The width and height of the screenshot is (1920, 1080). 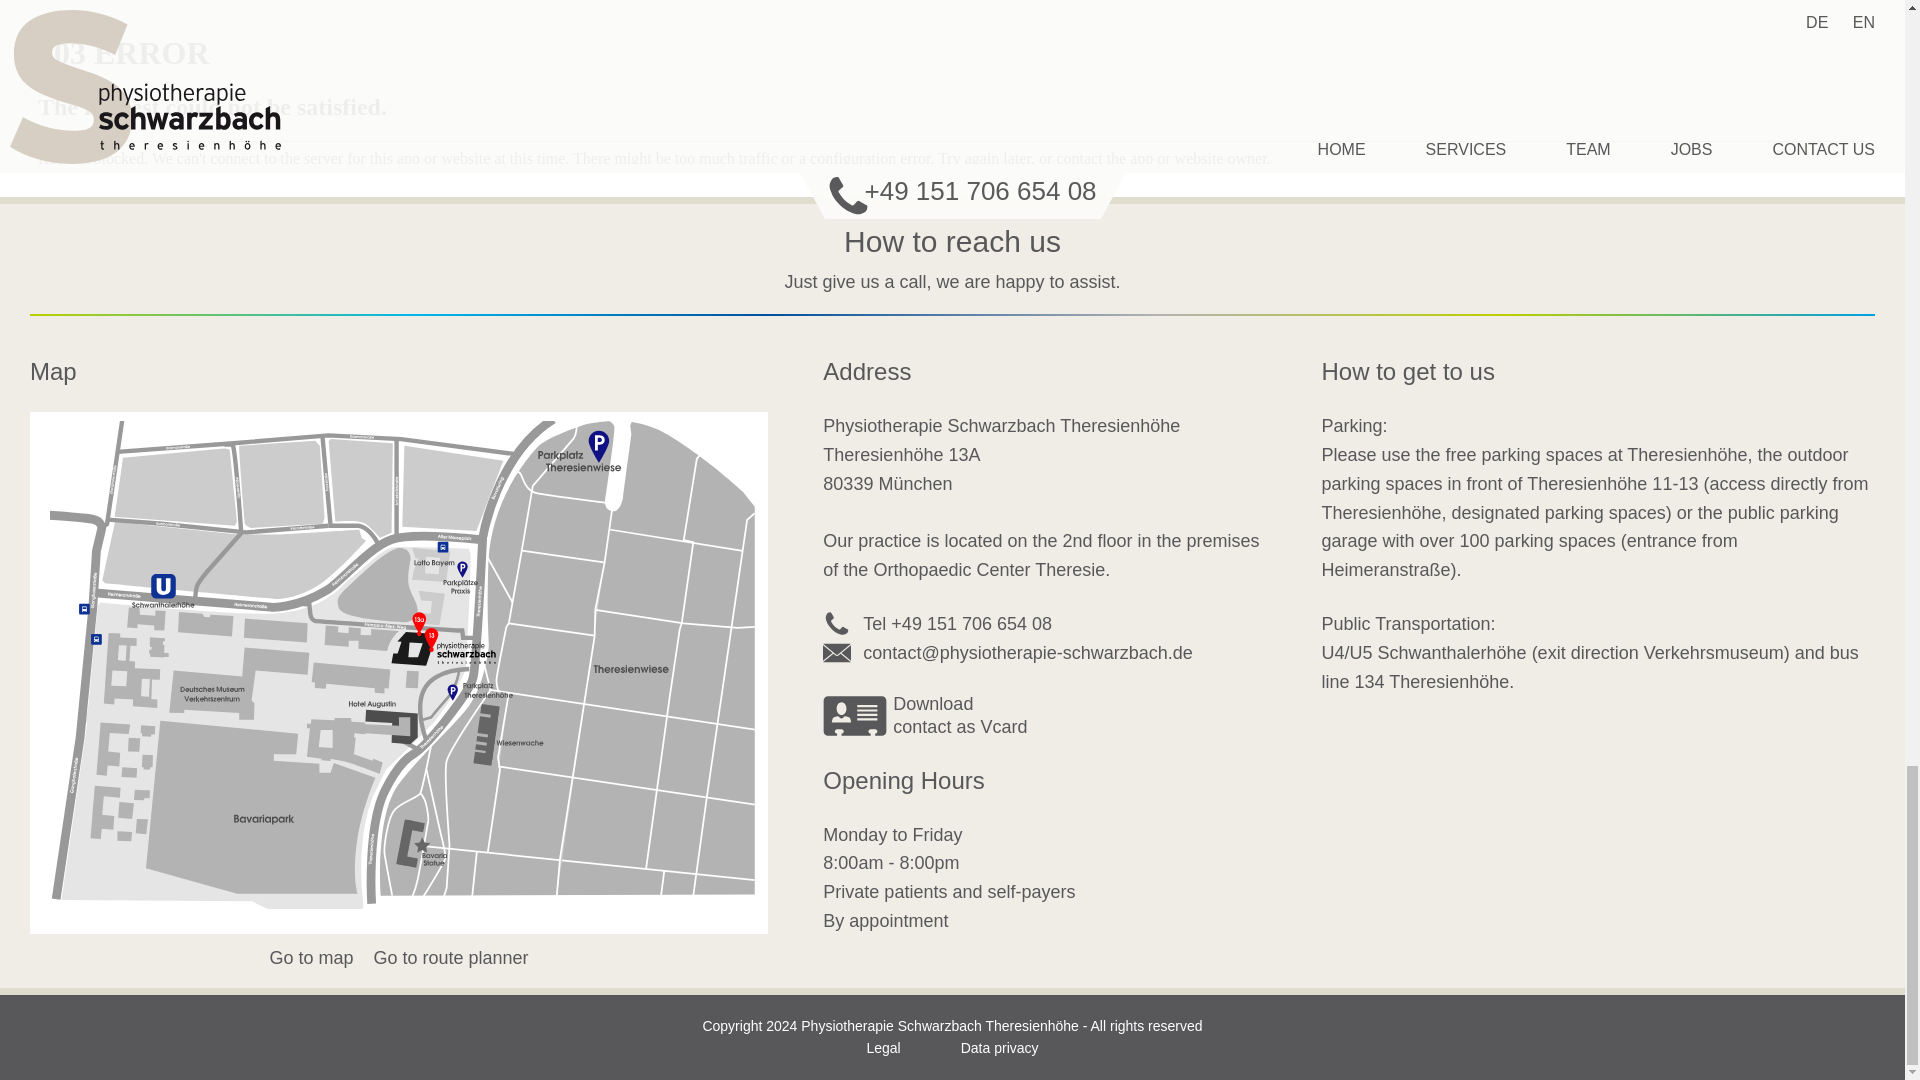 What do you see at coordinates (1000, 1048) in the screenshot?
I see `Go to route planner` at bounding box center [1000, 1048].